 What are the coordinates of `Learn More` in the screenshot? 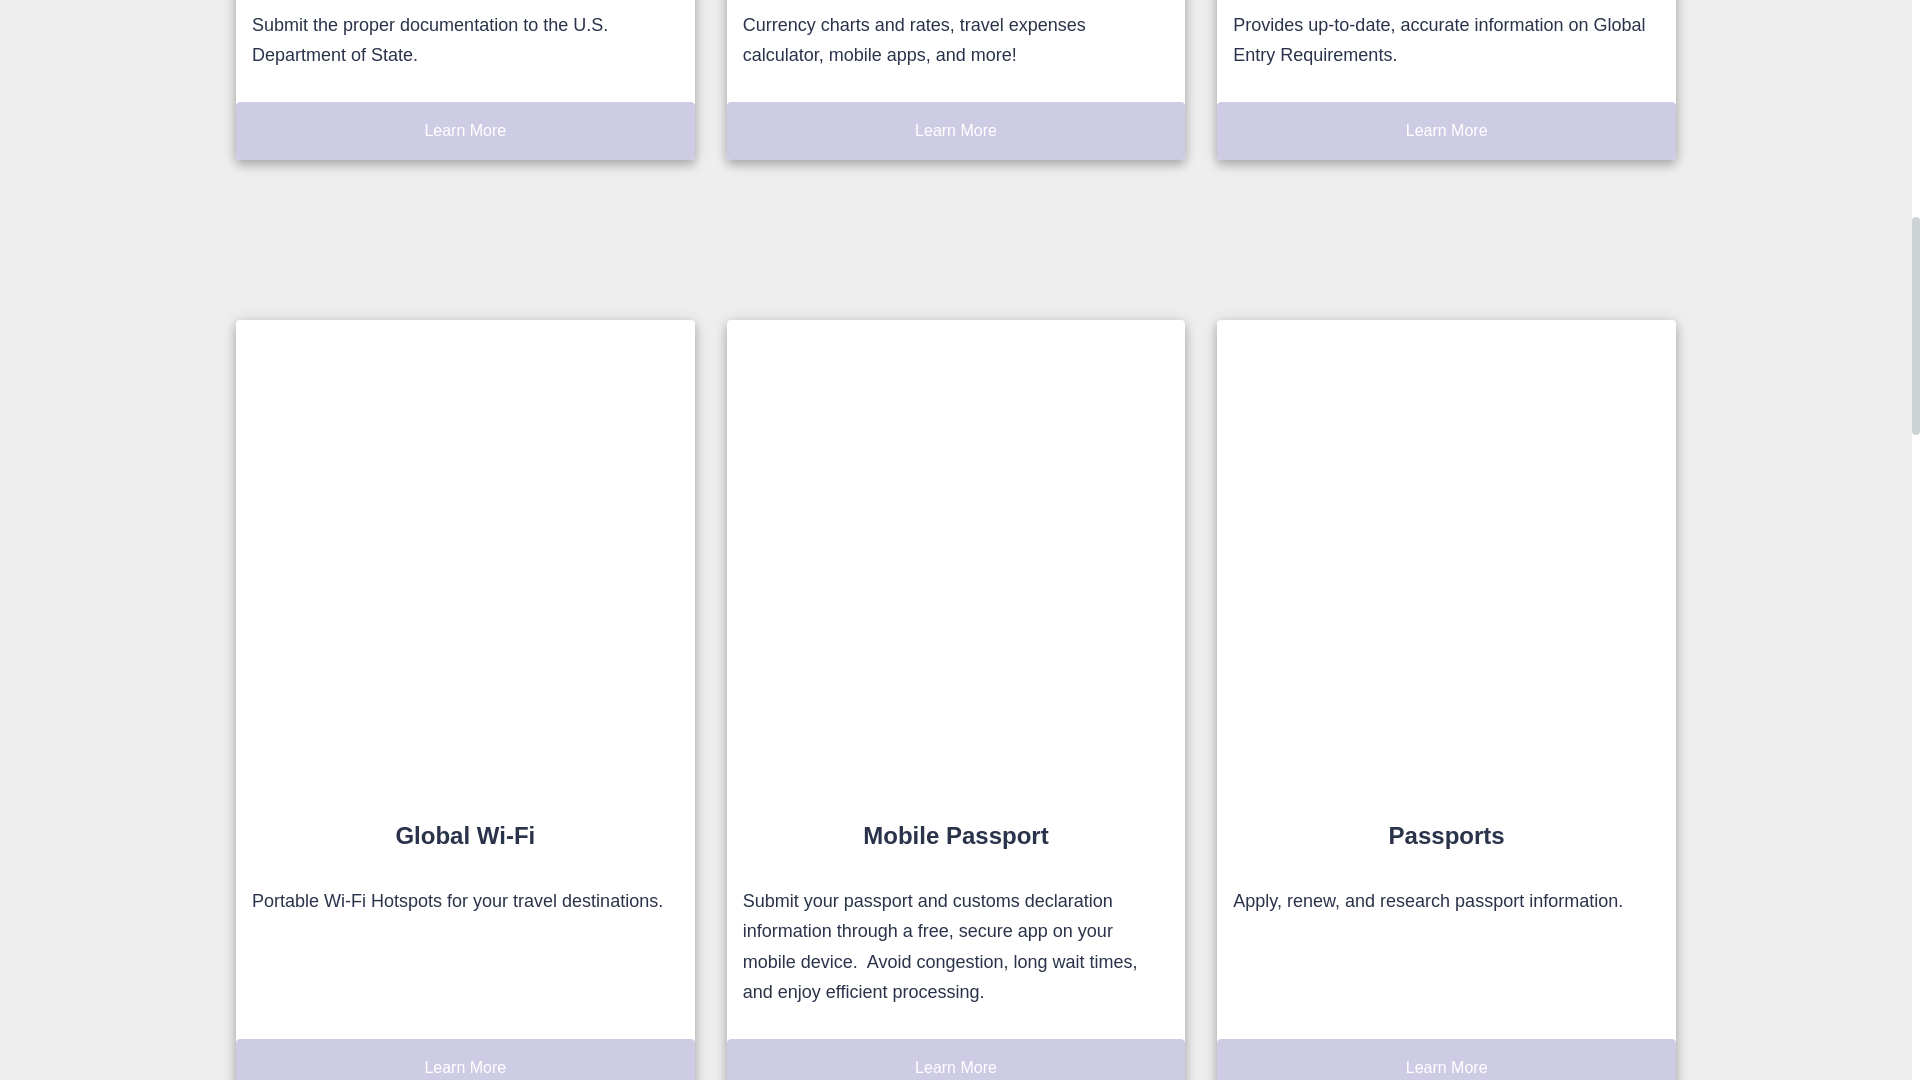 It's located at (1446, 130).